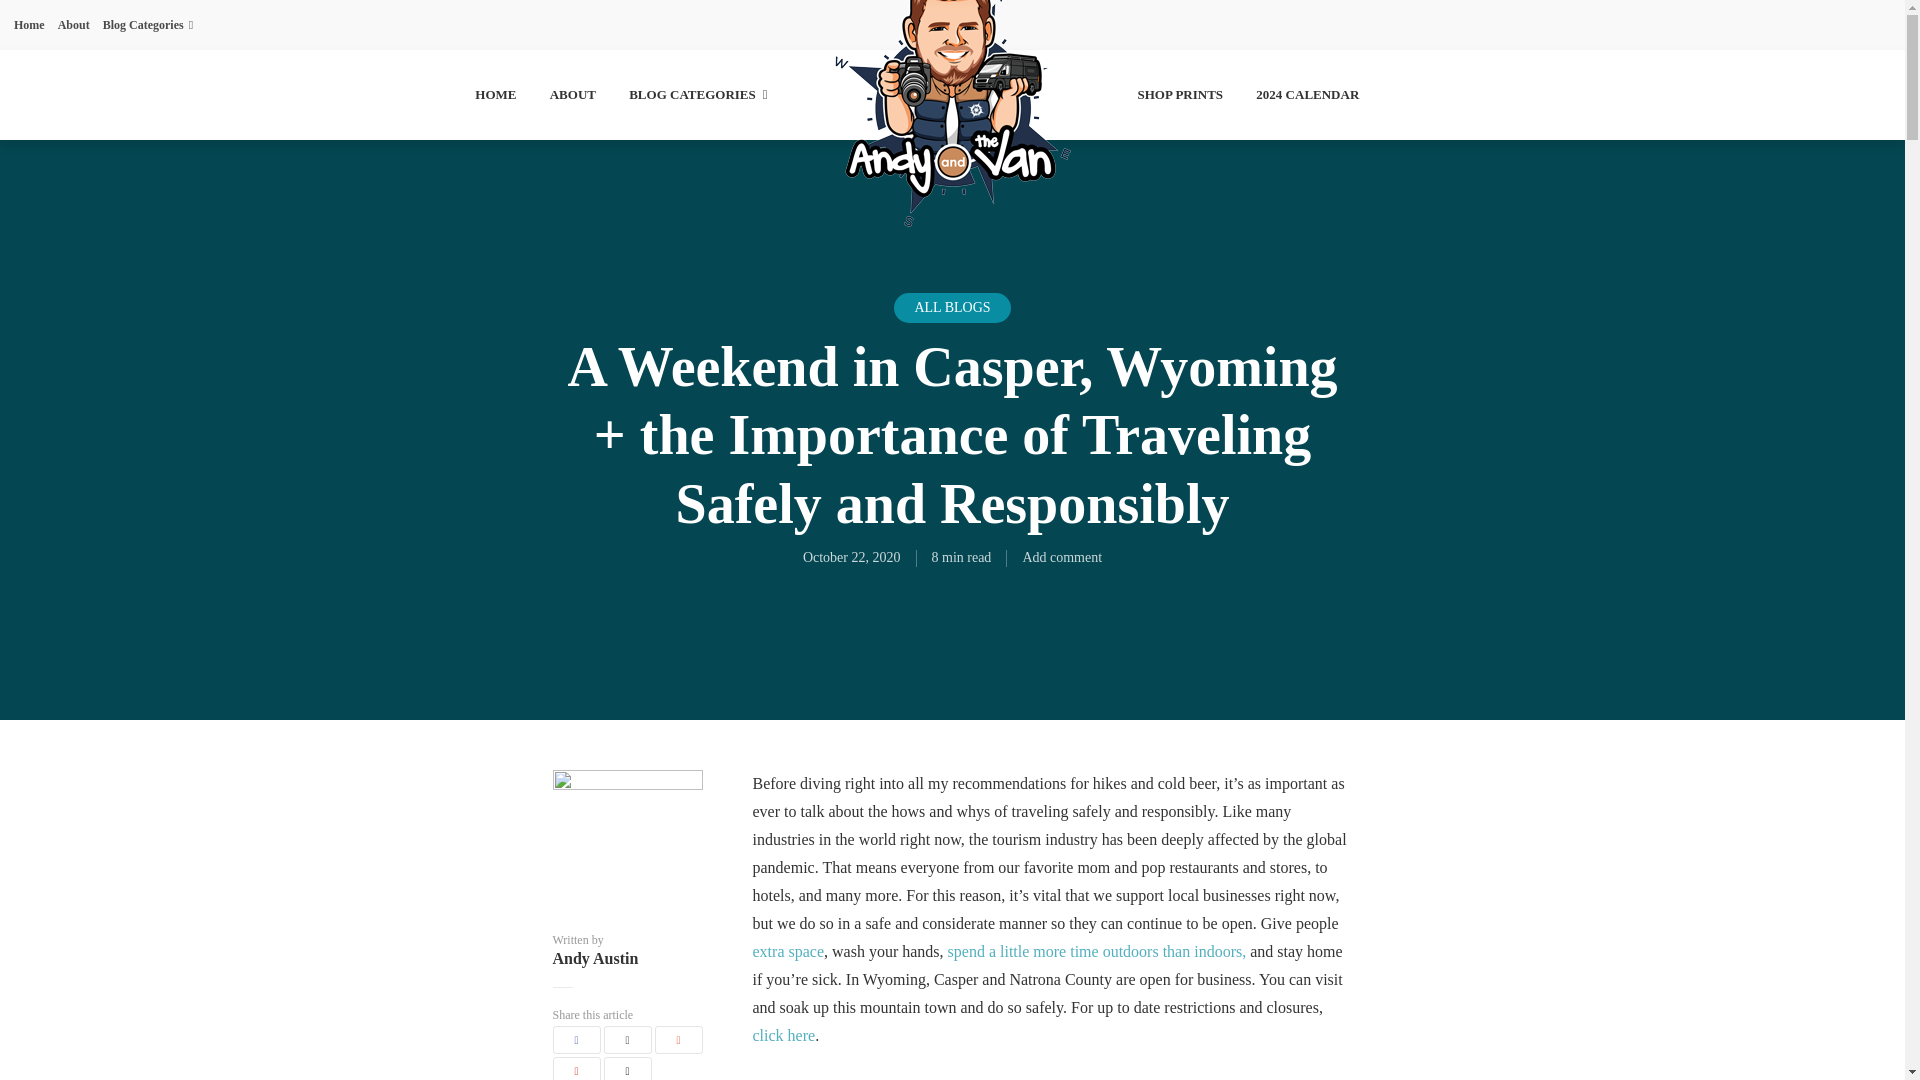 This screenshot has width=1920, height=1080. What do you see at coordinates (627, 958) in the screenshot?
I see `Andy Austin` at bounding box center [627, 958].